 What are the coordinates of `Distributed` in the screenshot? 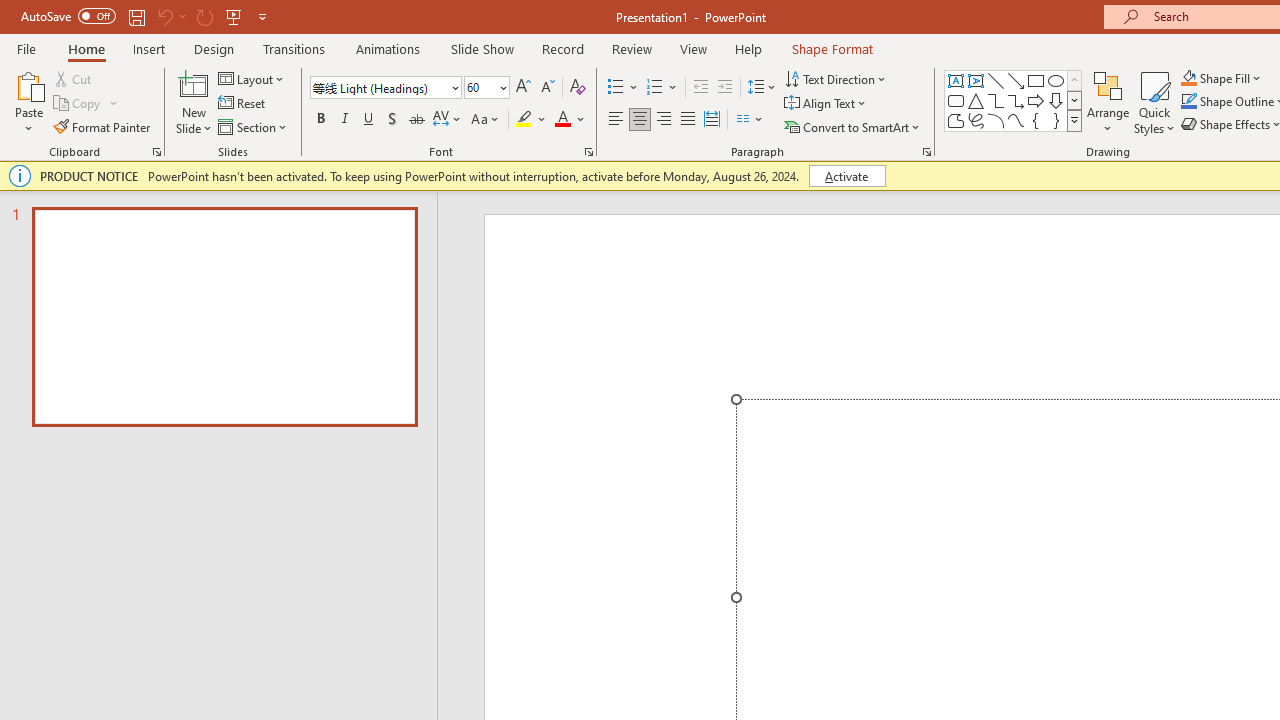 It's located at (712, 120).